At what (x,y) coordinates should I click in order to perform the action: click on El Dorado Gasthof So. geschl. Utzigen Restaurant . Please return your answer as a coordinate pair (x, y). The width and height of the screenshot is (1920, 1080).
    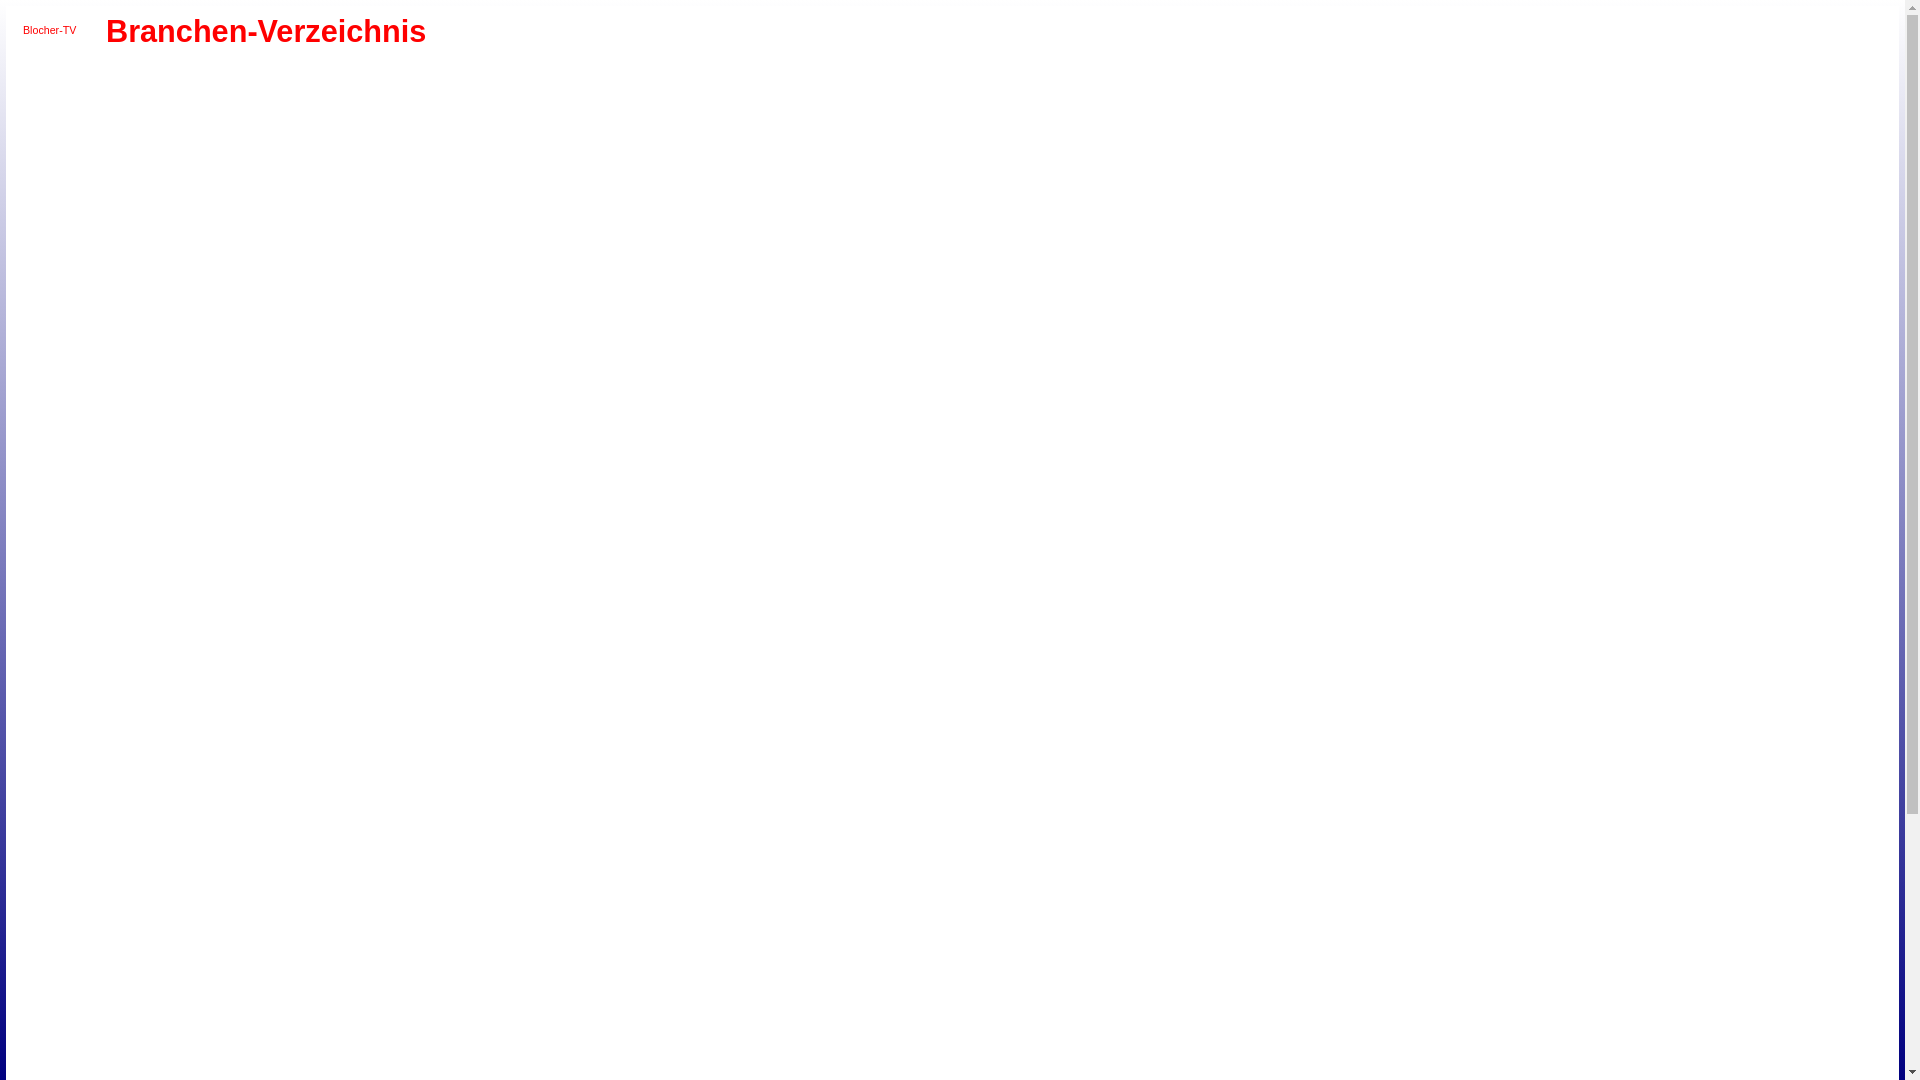
    Looking at the image, I should click on (630, 609).